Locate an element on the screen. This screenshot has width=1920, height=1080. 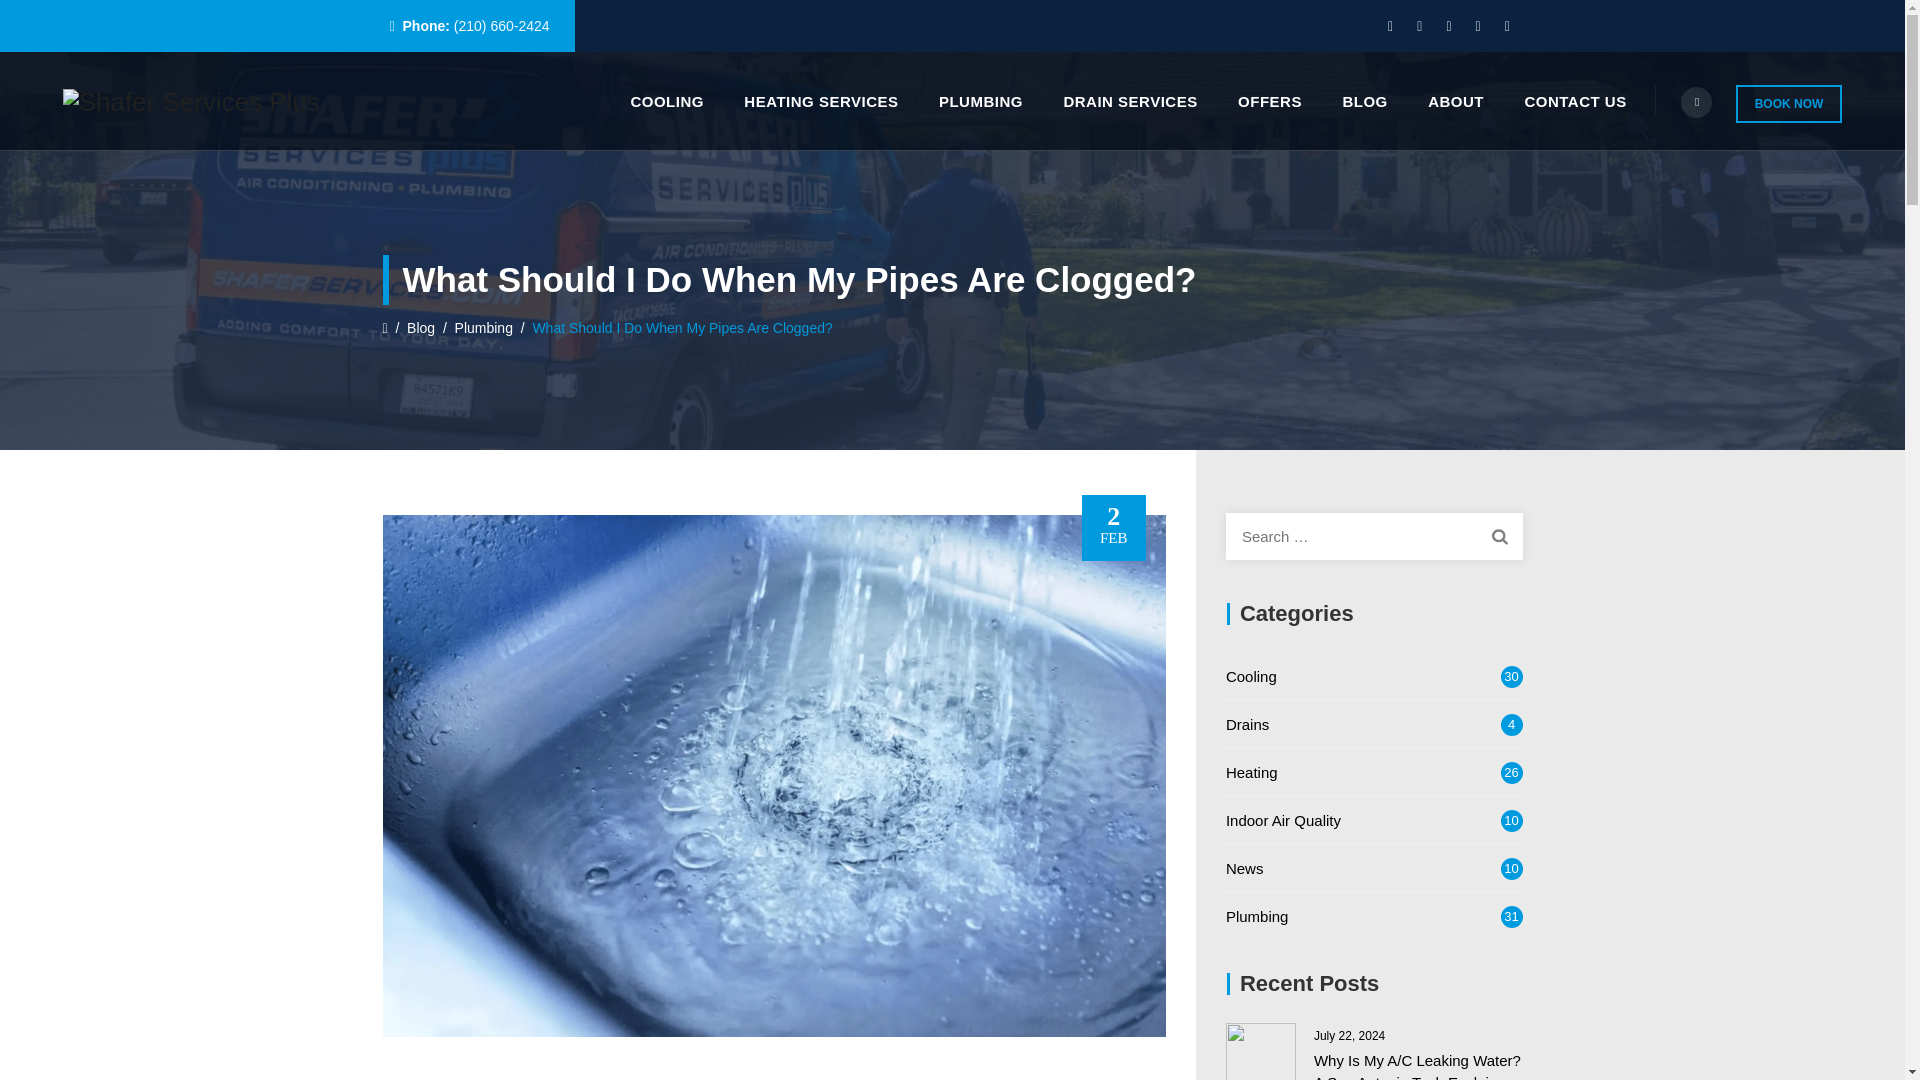
Search is located at coordinates (1499, 536).